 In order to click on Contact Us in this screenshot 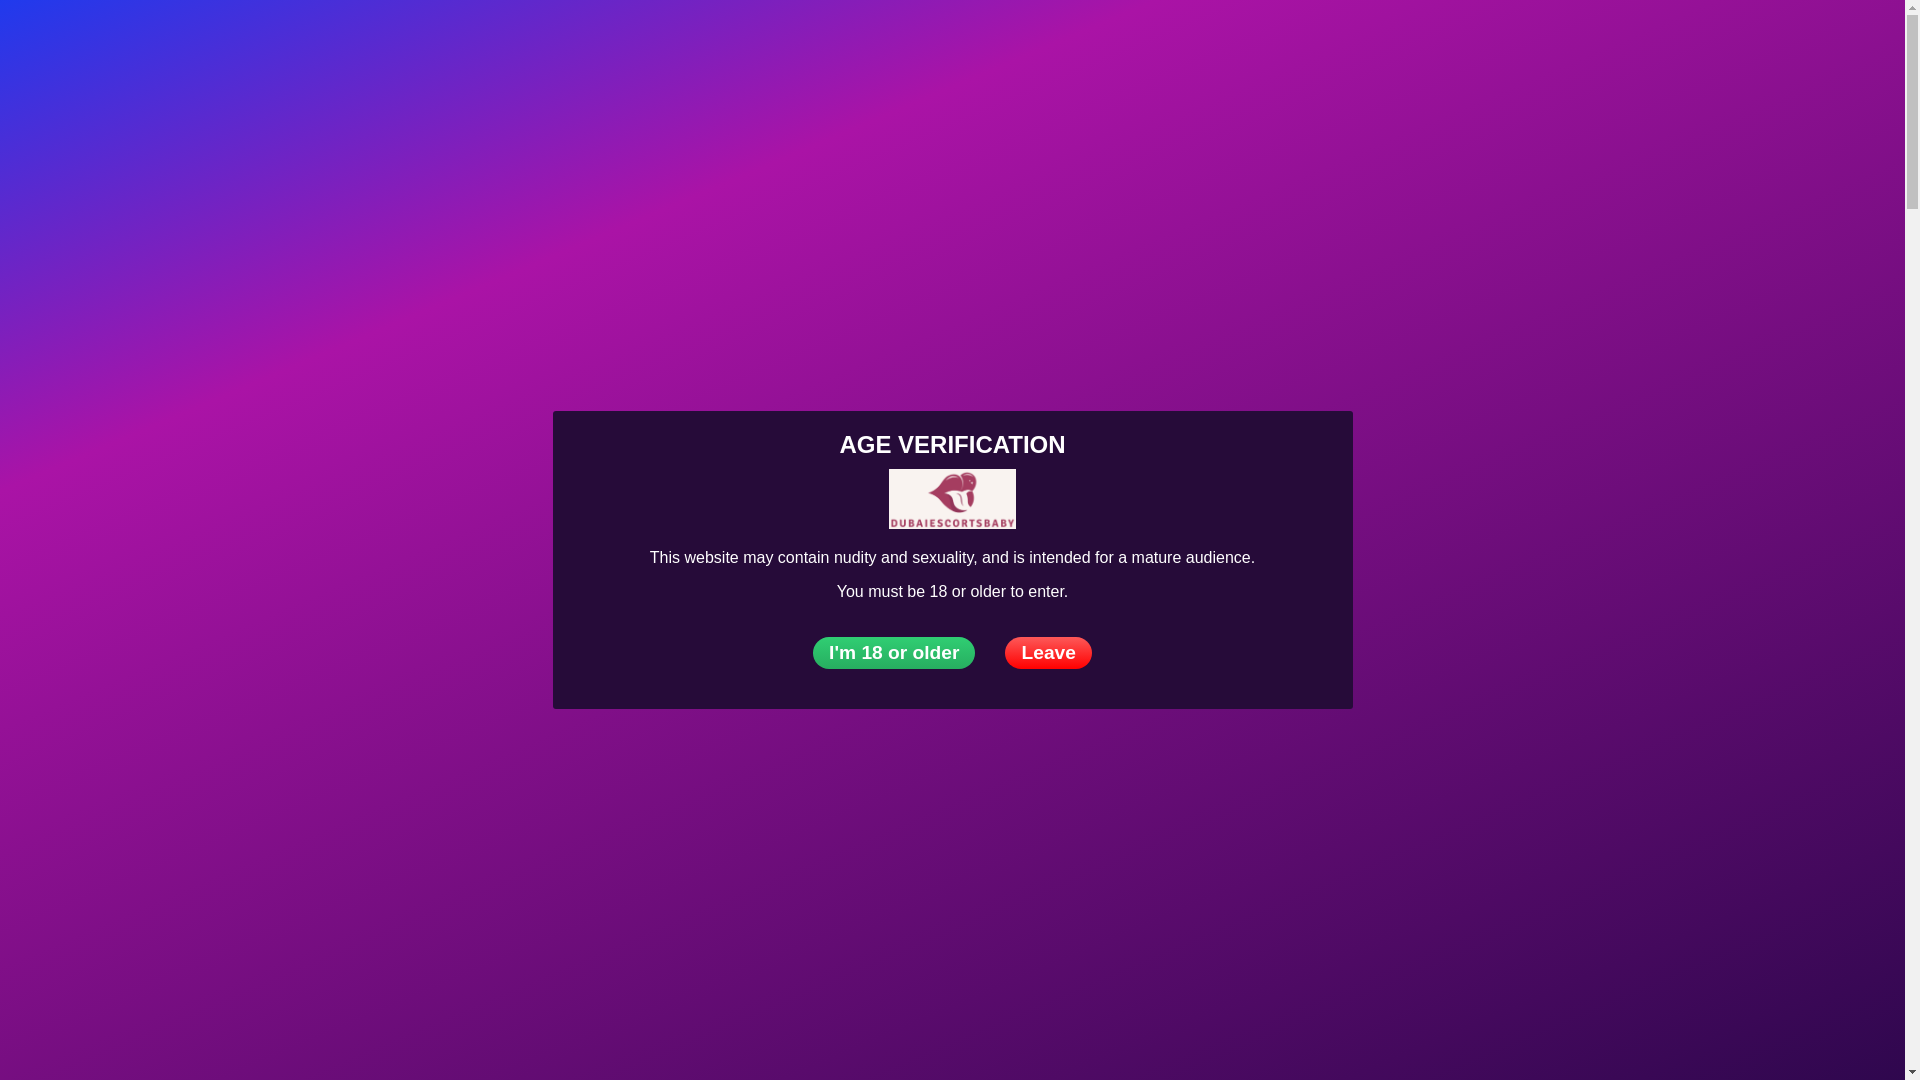, I will do `click(988, 44)`.